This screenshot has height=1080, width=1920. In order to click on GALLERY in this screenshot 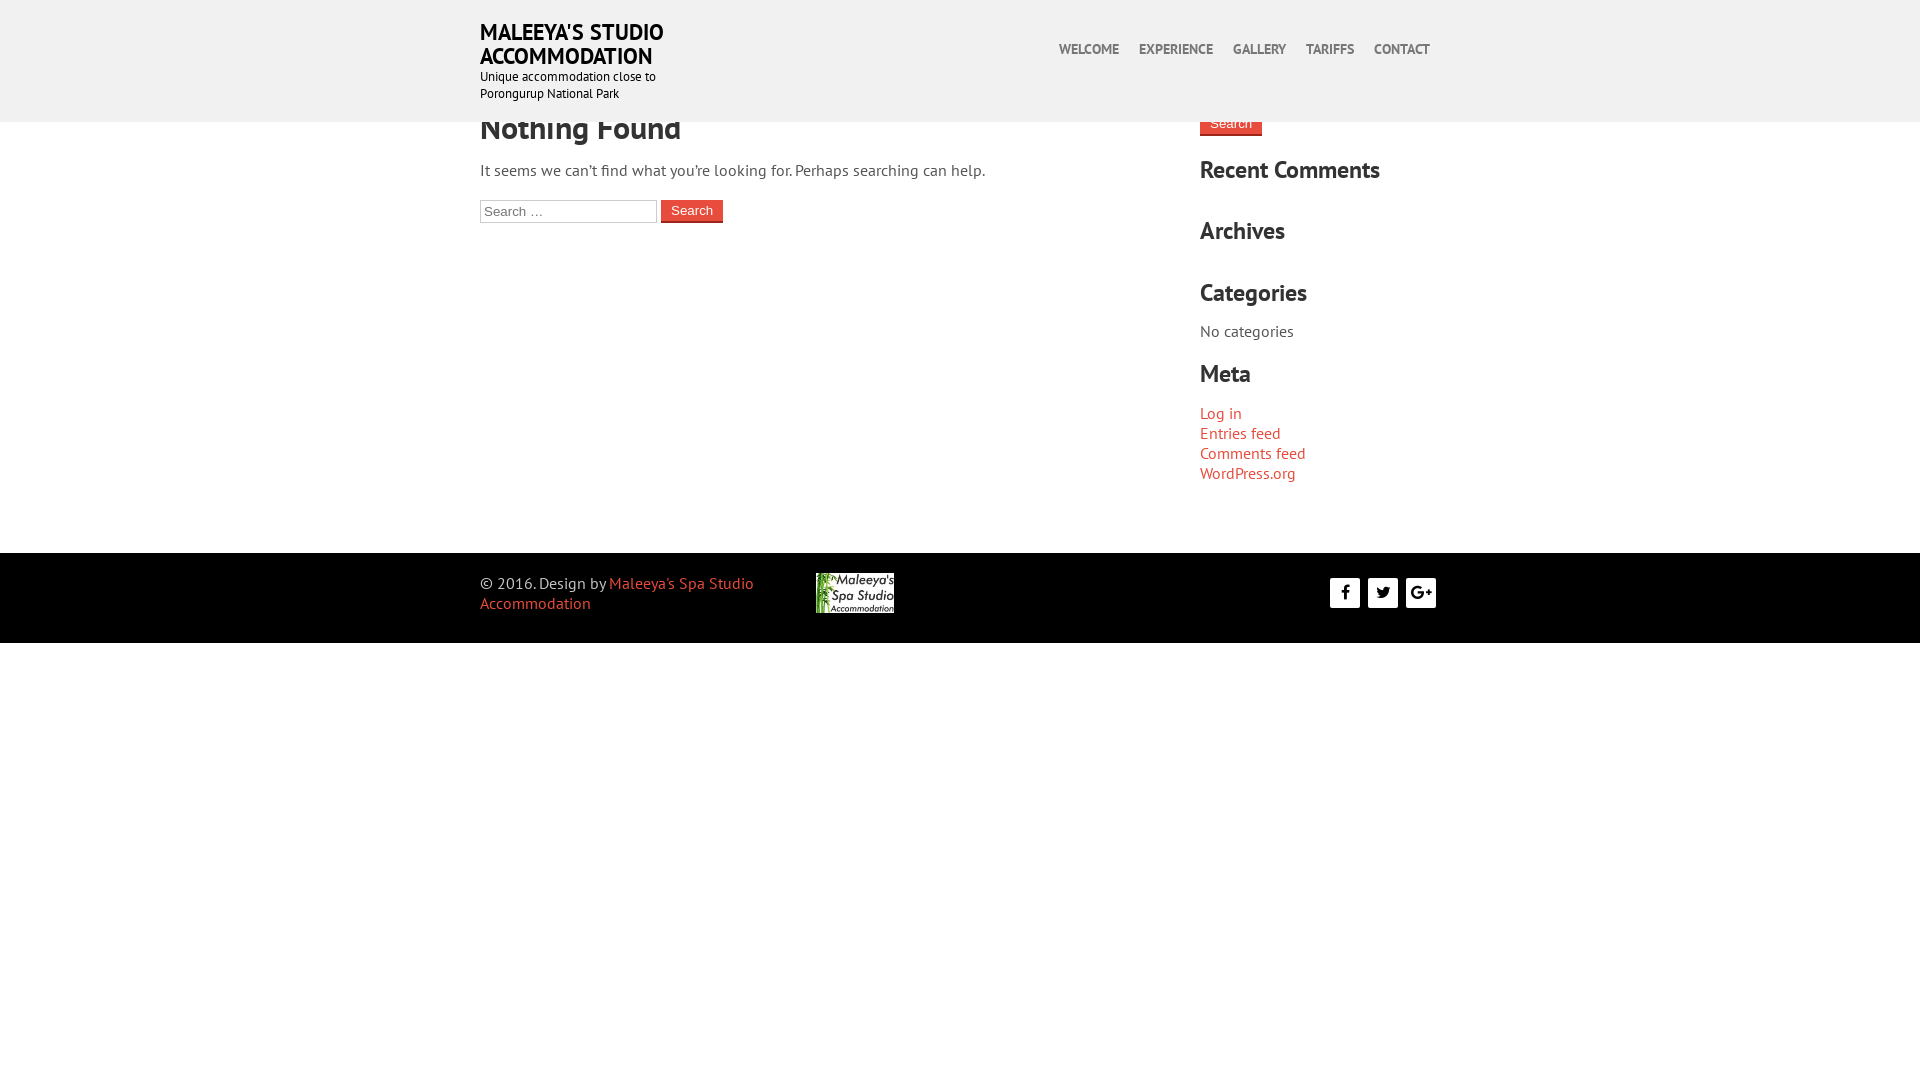, I will do `click(1260, 49)`.